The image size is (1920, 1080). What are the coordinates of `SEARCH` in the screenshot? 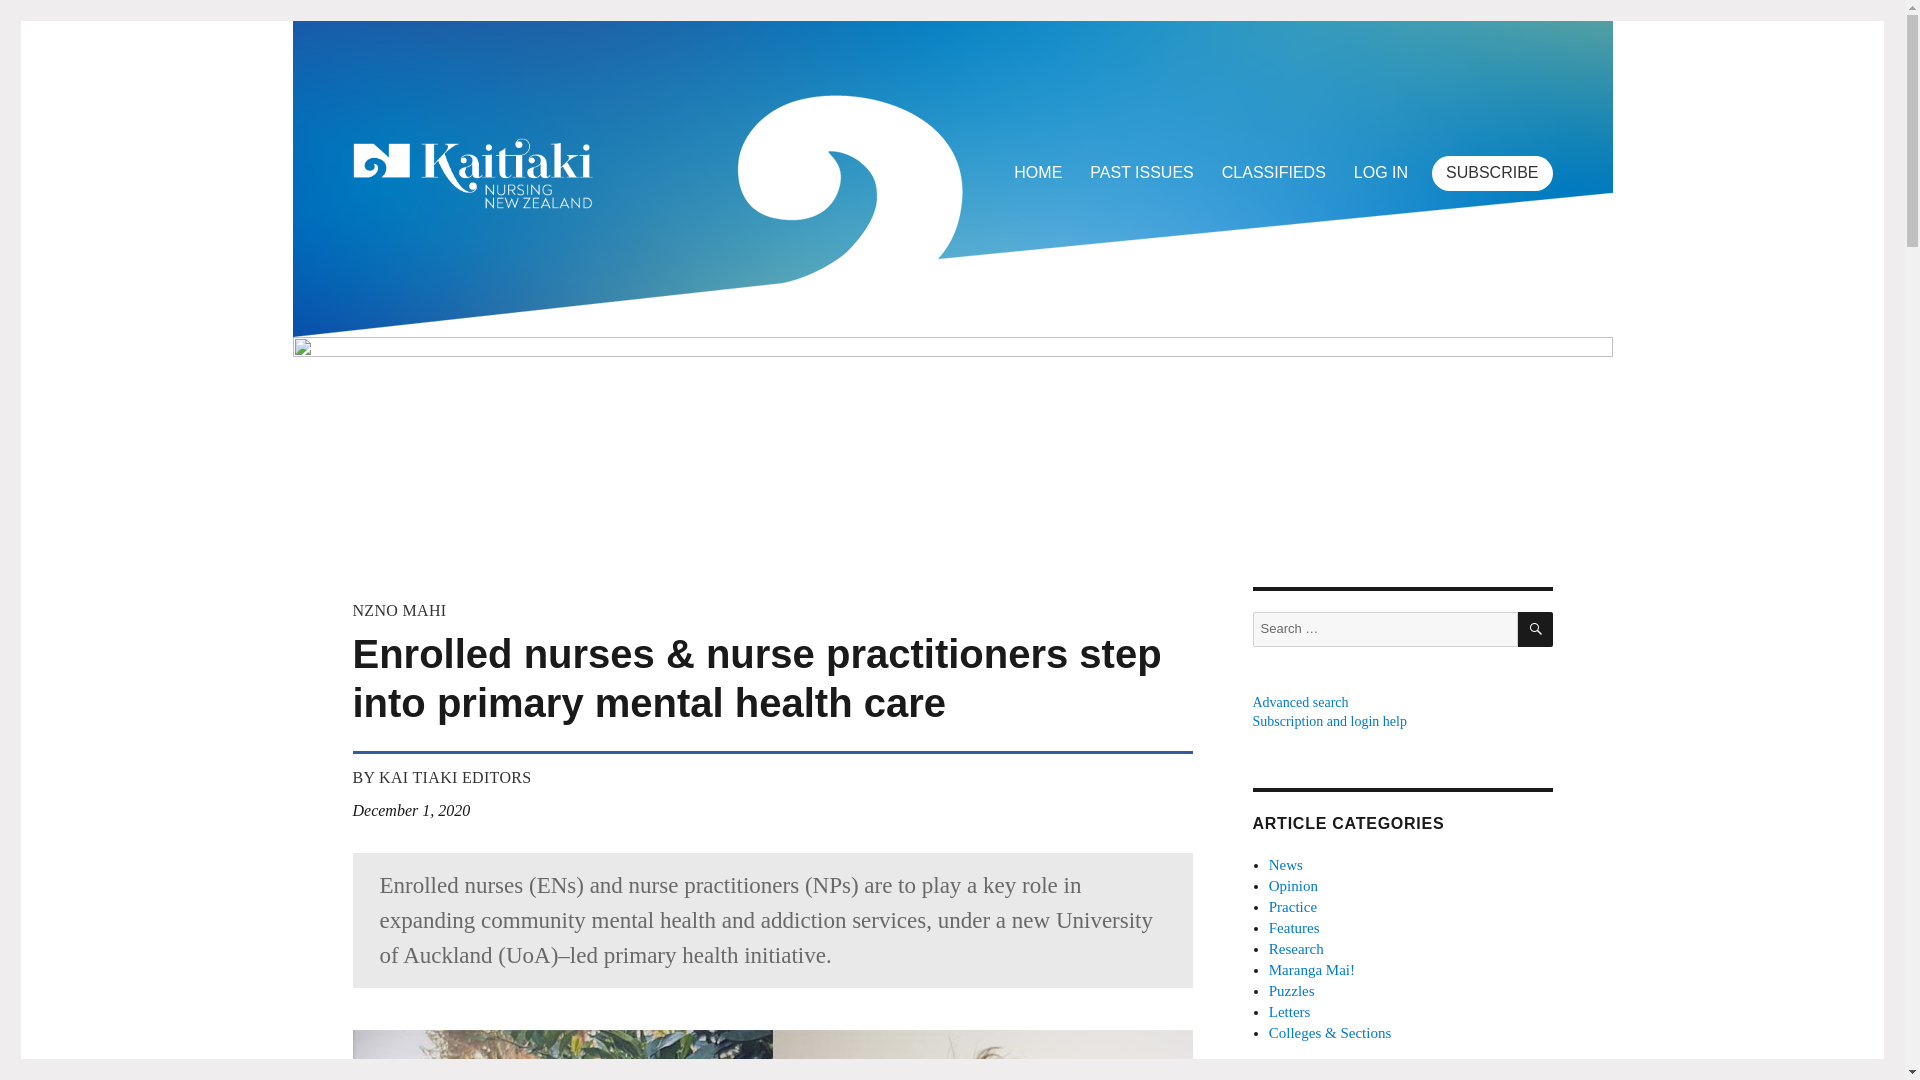 It's located at (1536, 629).